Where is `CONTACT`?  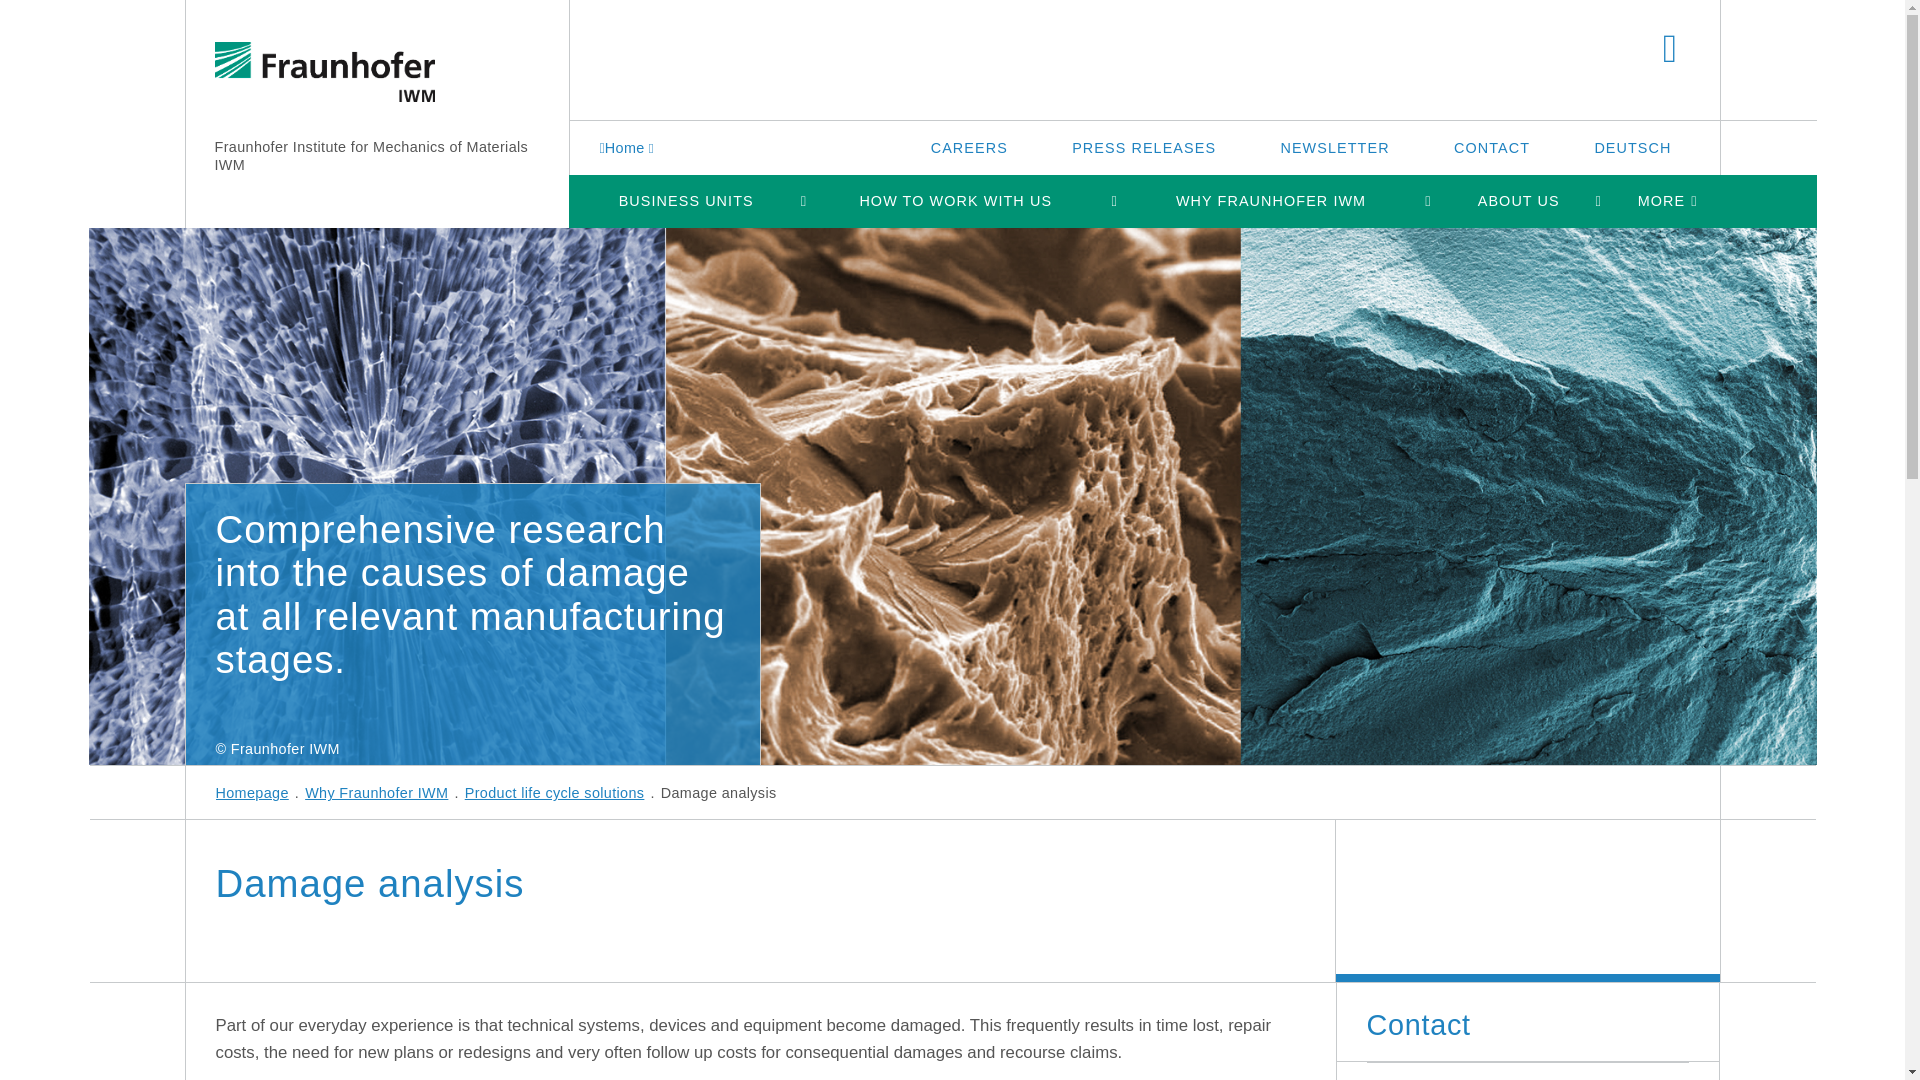
CONTACT is located at coordinates (1492, 147).